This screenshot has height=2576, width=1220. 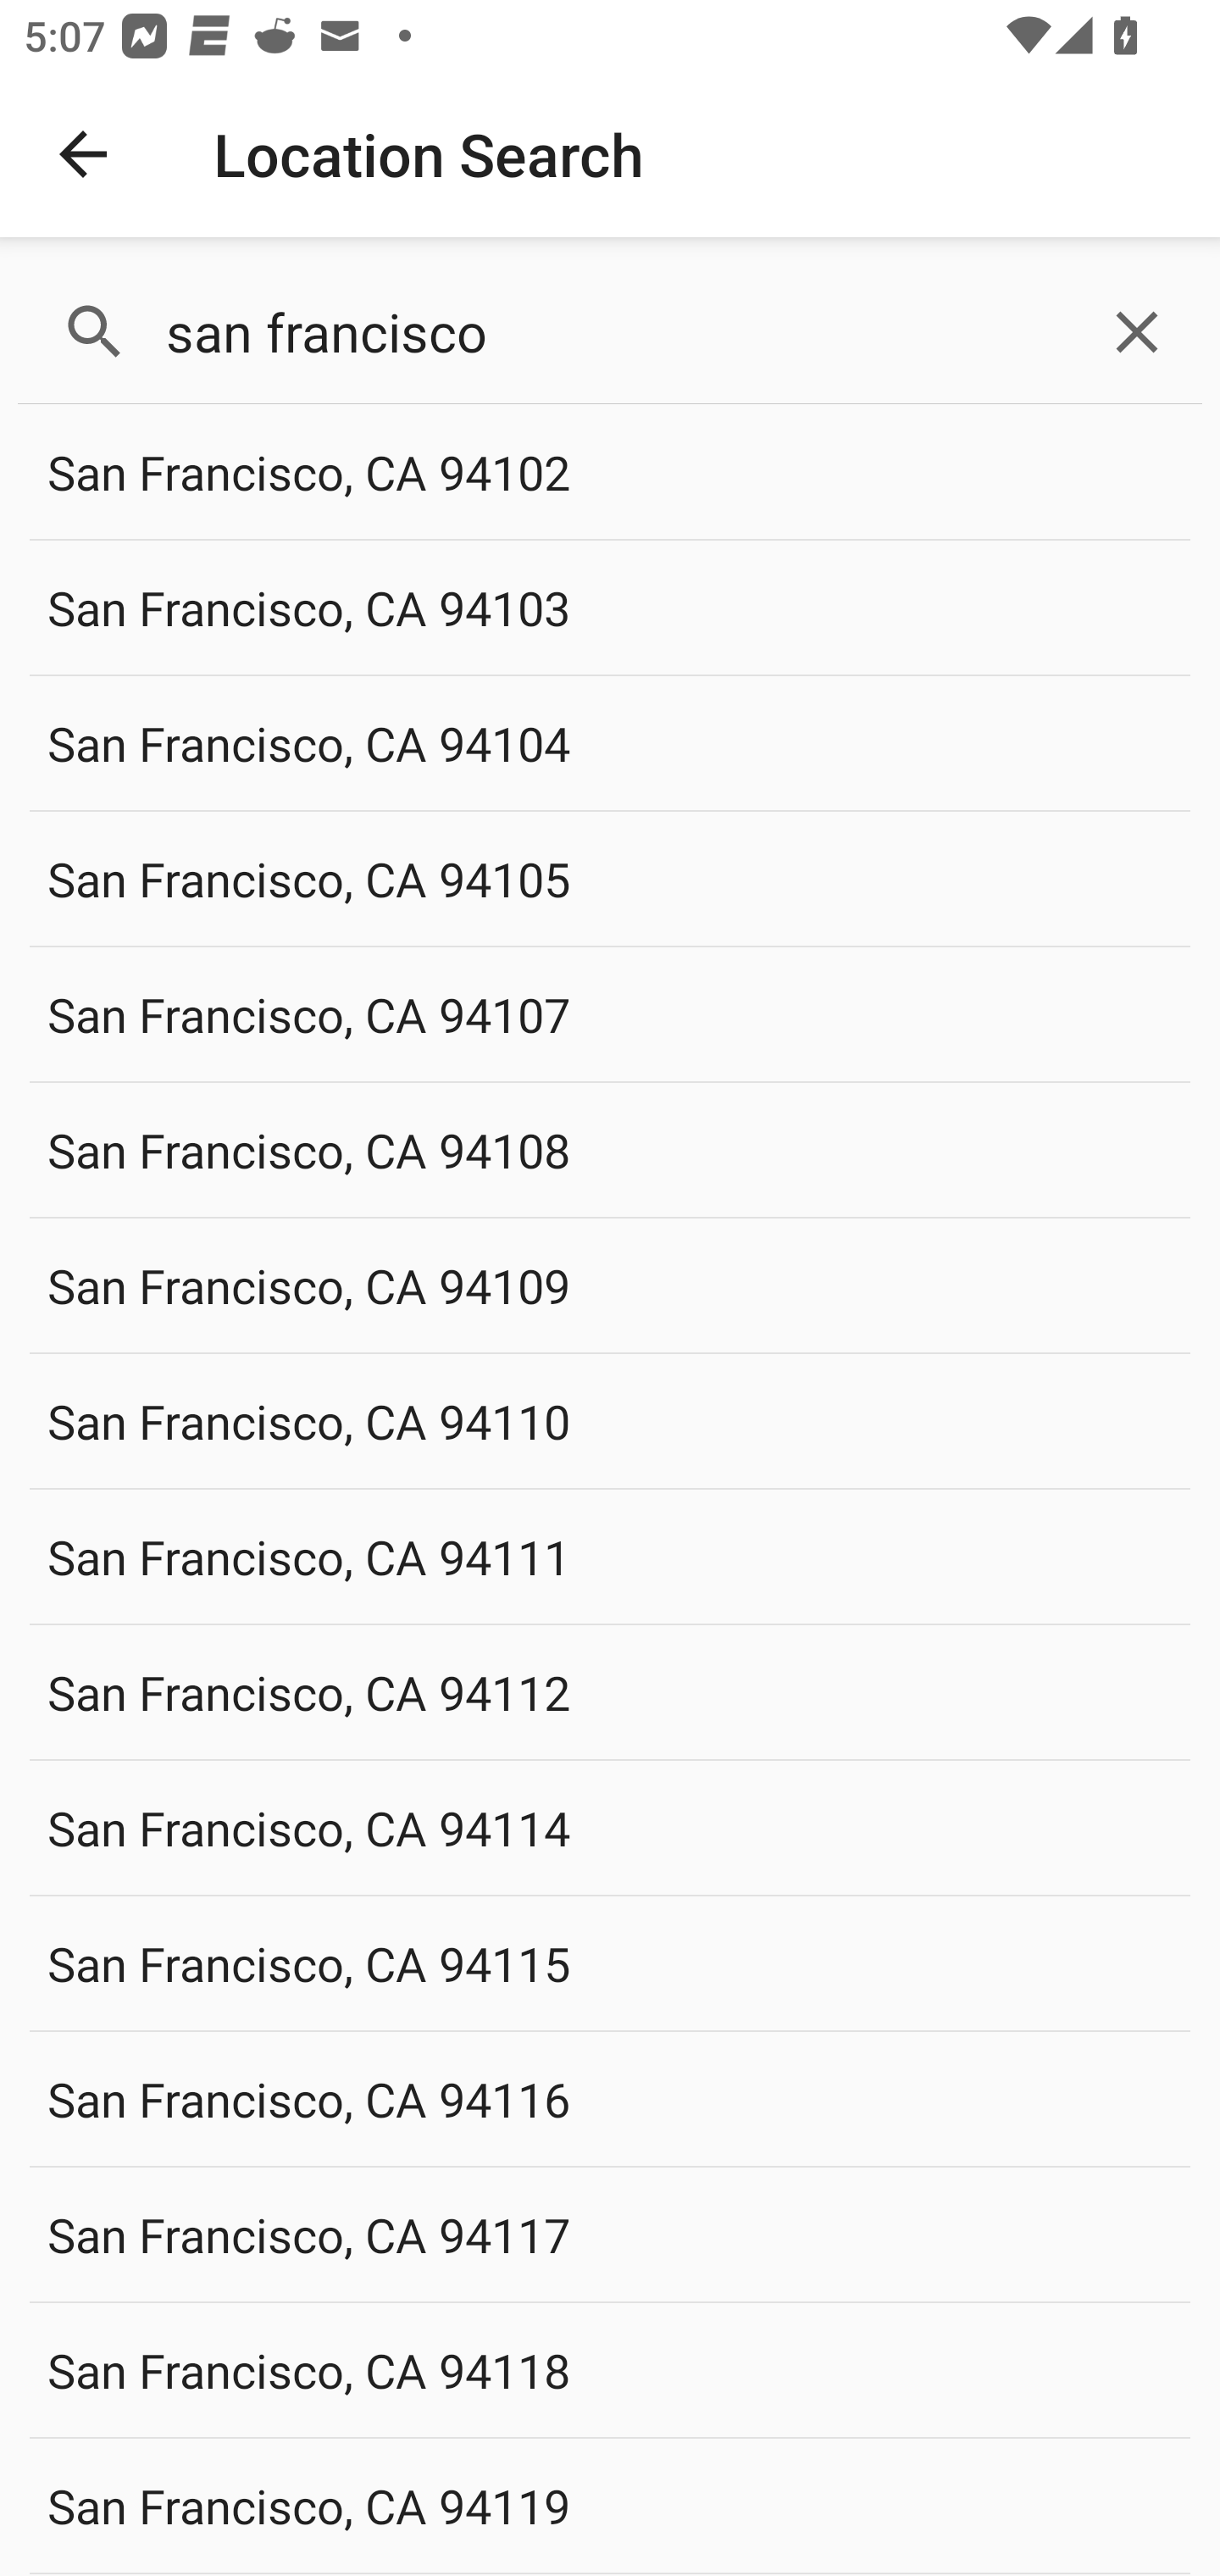 What do you see at coordinates (1137, 332) in the screenshot?
I see `Clear query` at bounding box center [1137, 332].